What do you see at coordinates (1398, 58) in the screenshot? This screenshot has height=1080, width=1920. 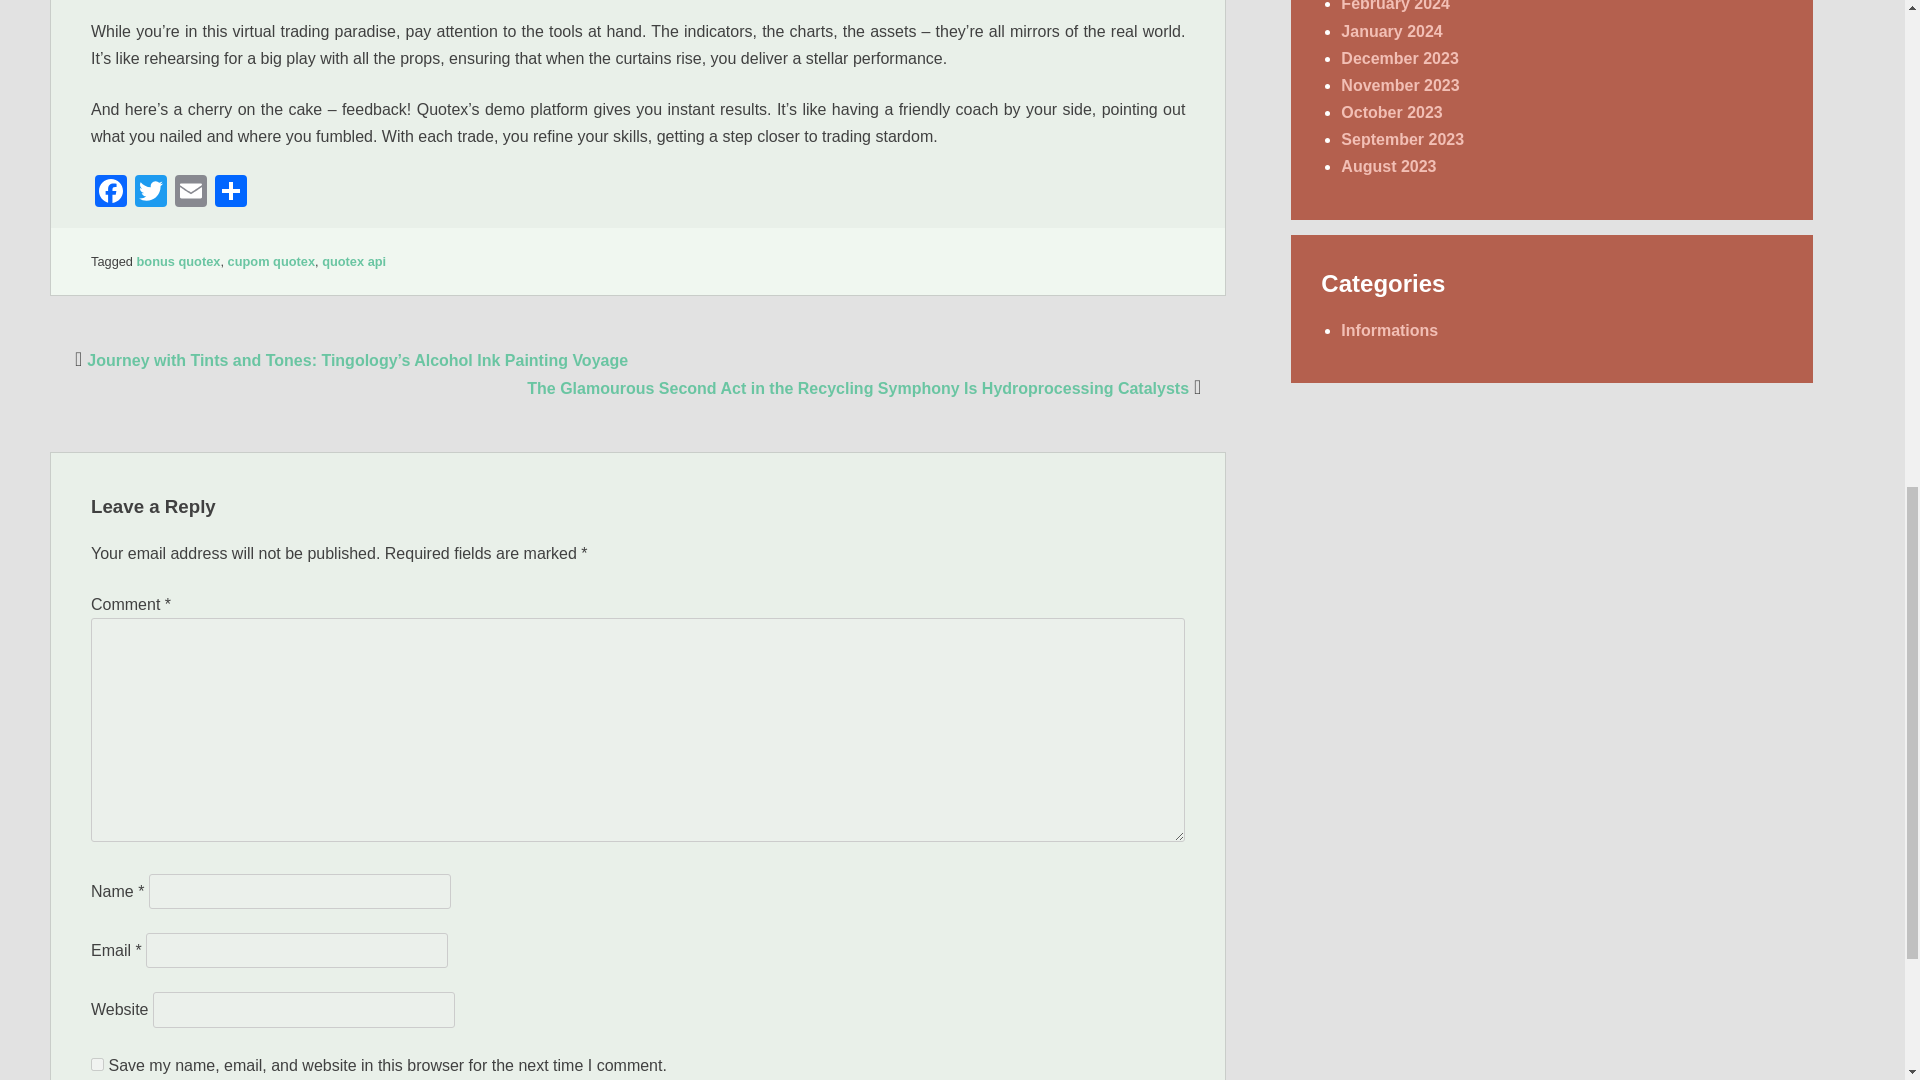 I see `December 2023` at bounding box center [1398, 58].